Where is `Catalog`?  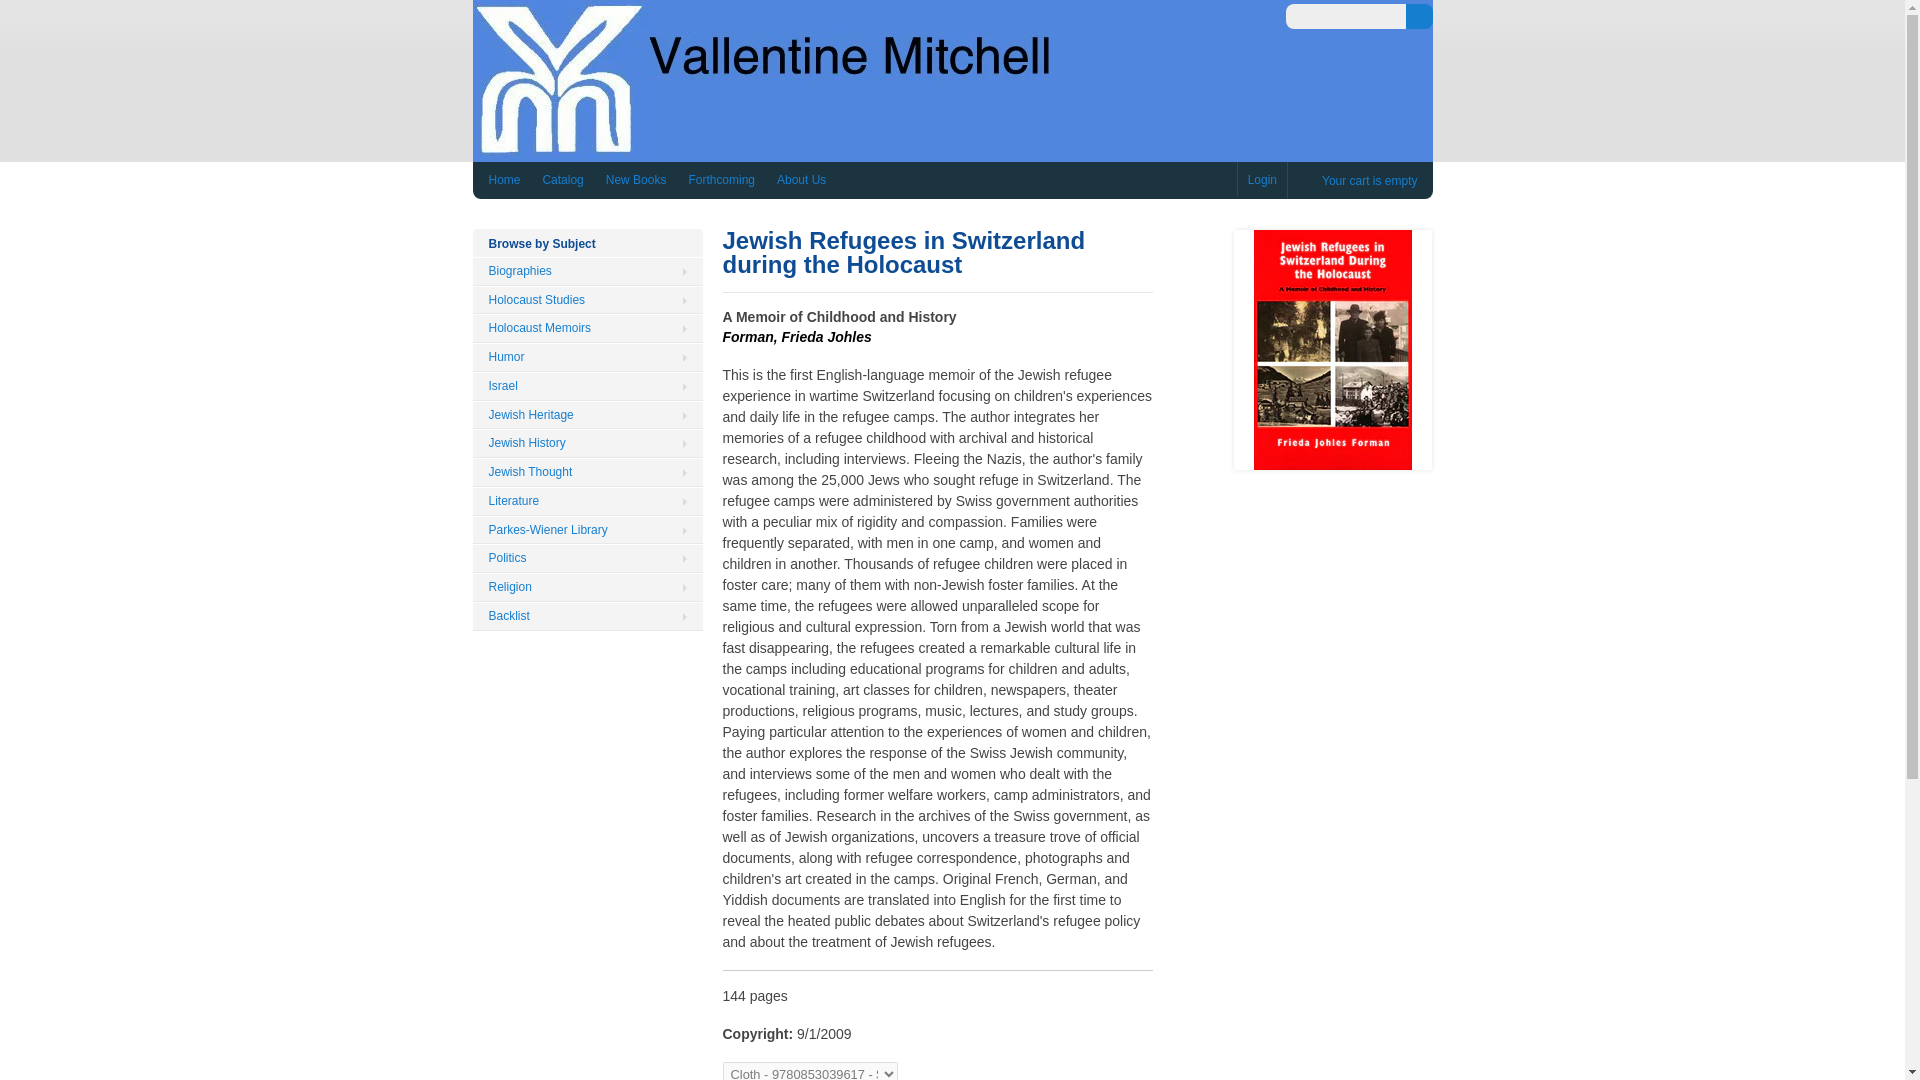 Catalog is located at coordinates (562, 180).